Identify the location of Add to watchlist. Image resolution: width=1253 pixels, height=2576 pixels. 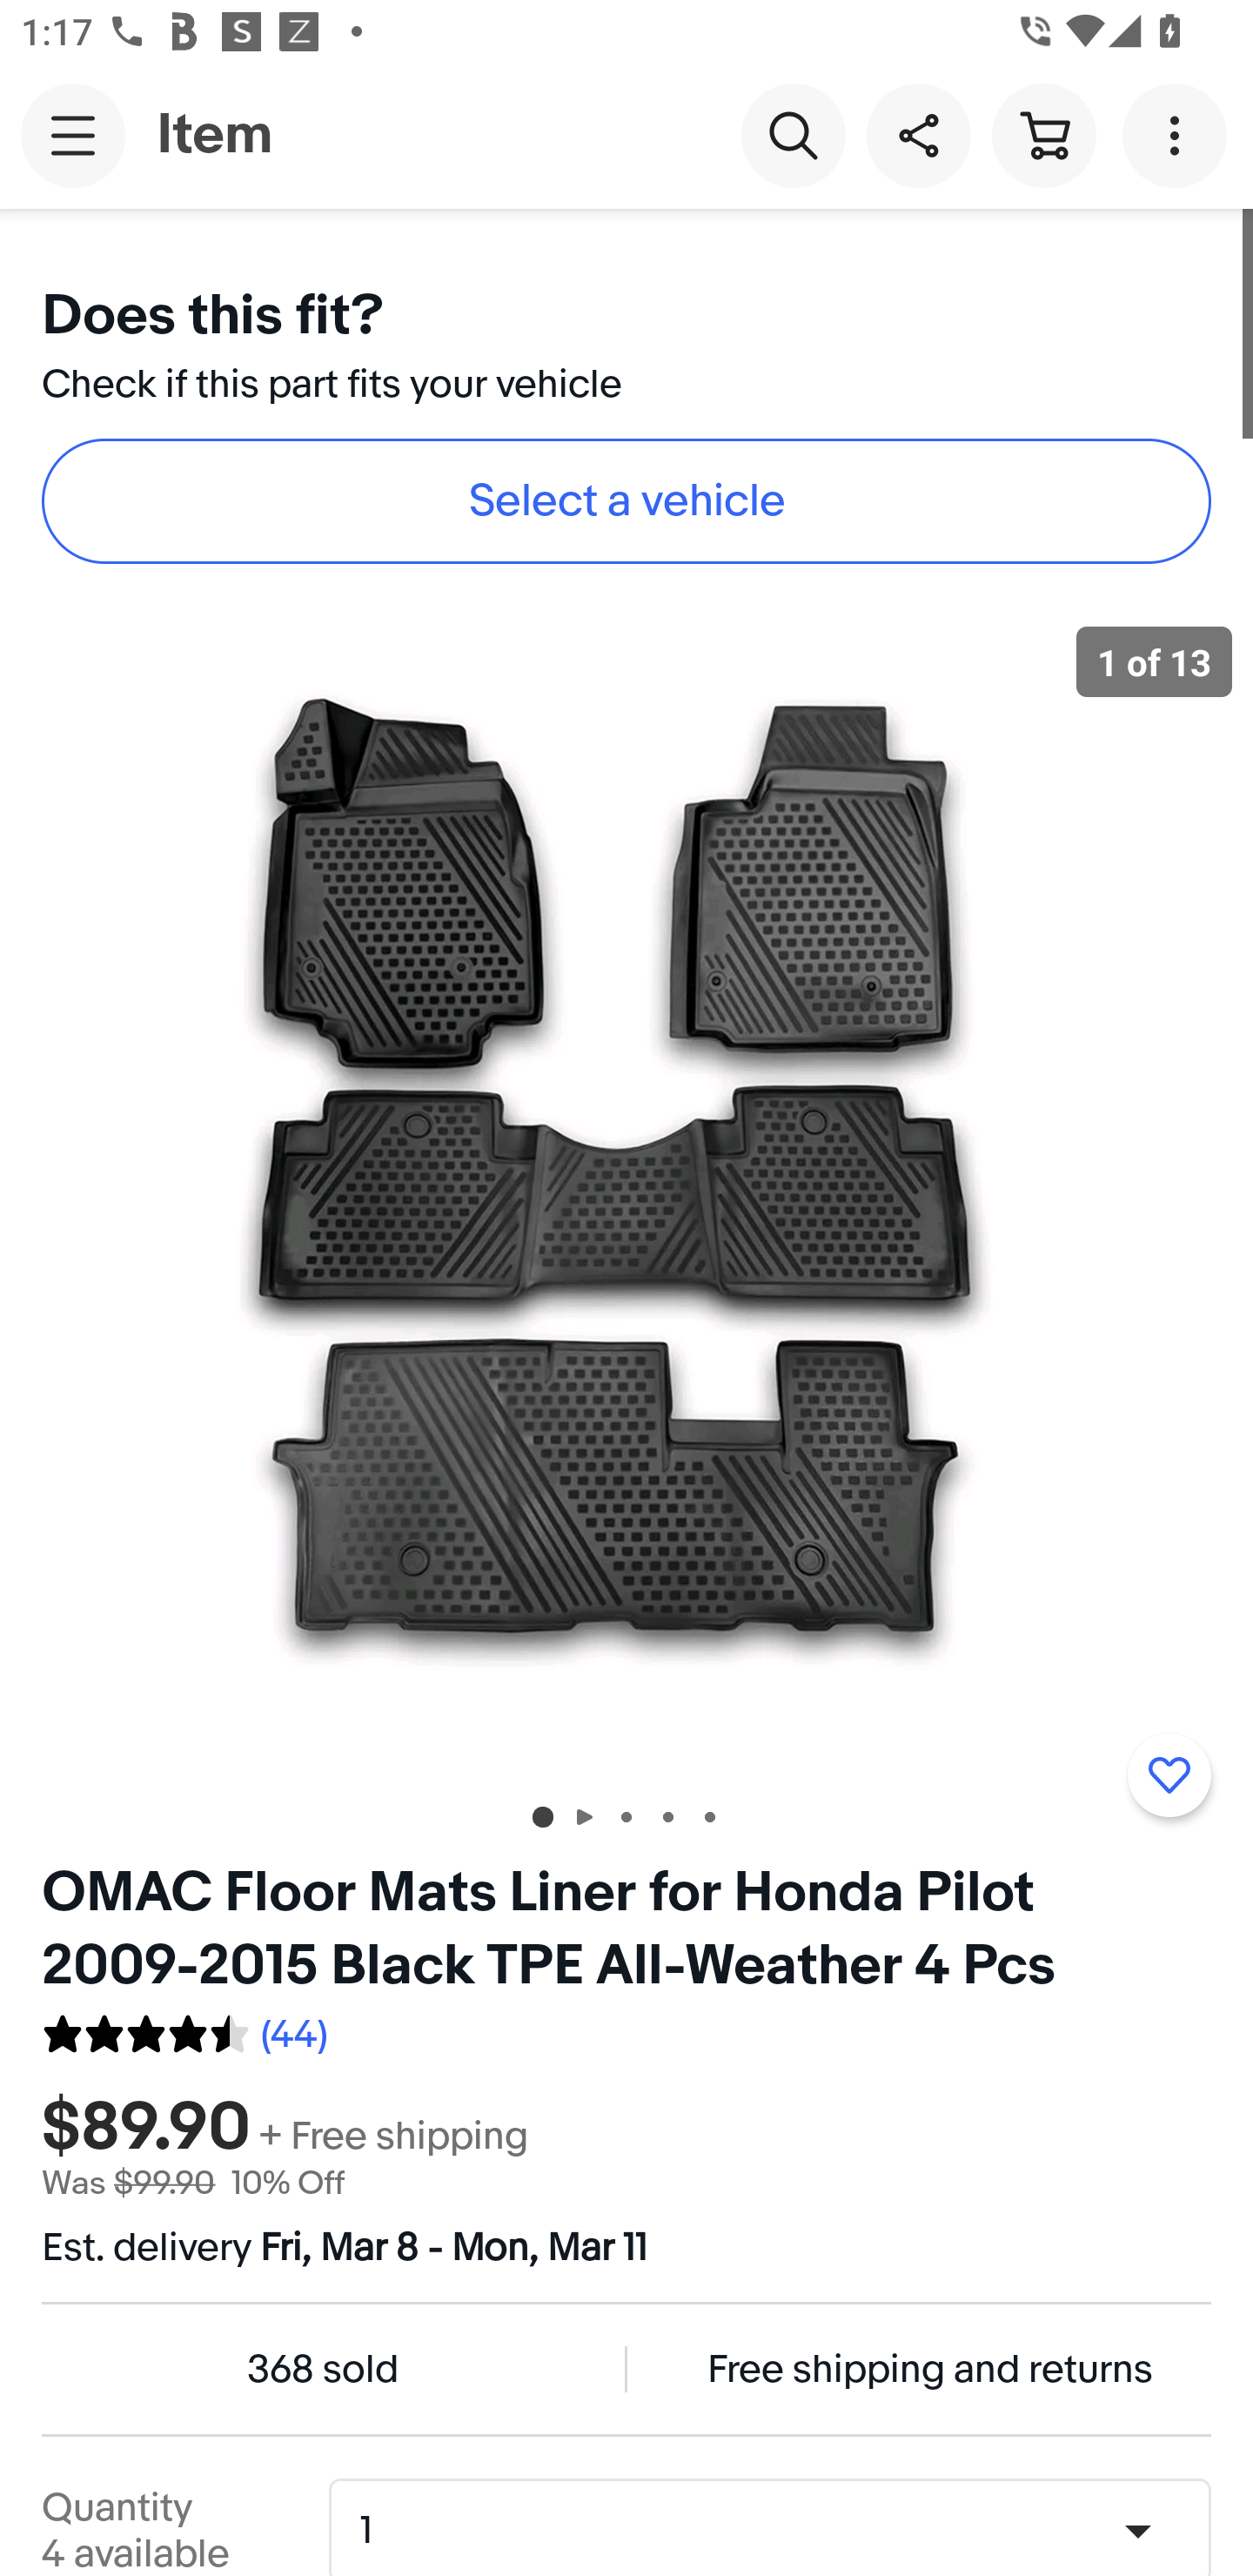
(1169, 1775).